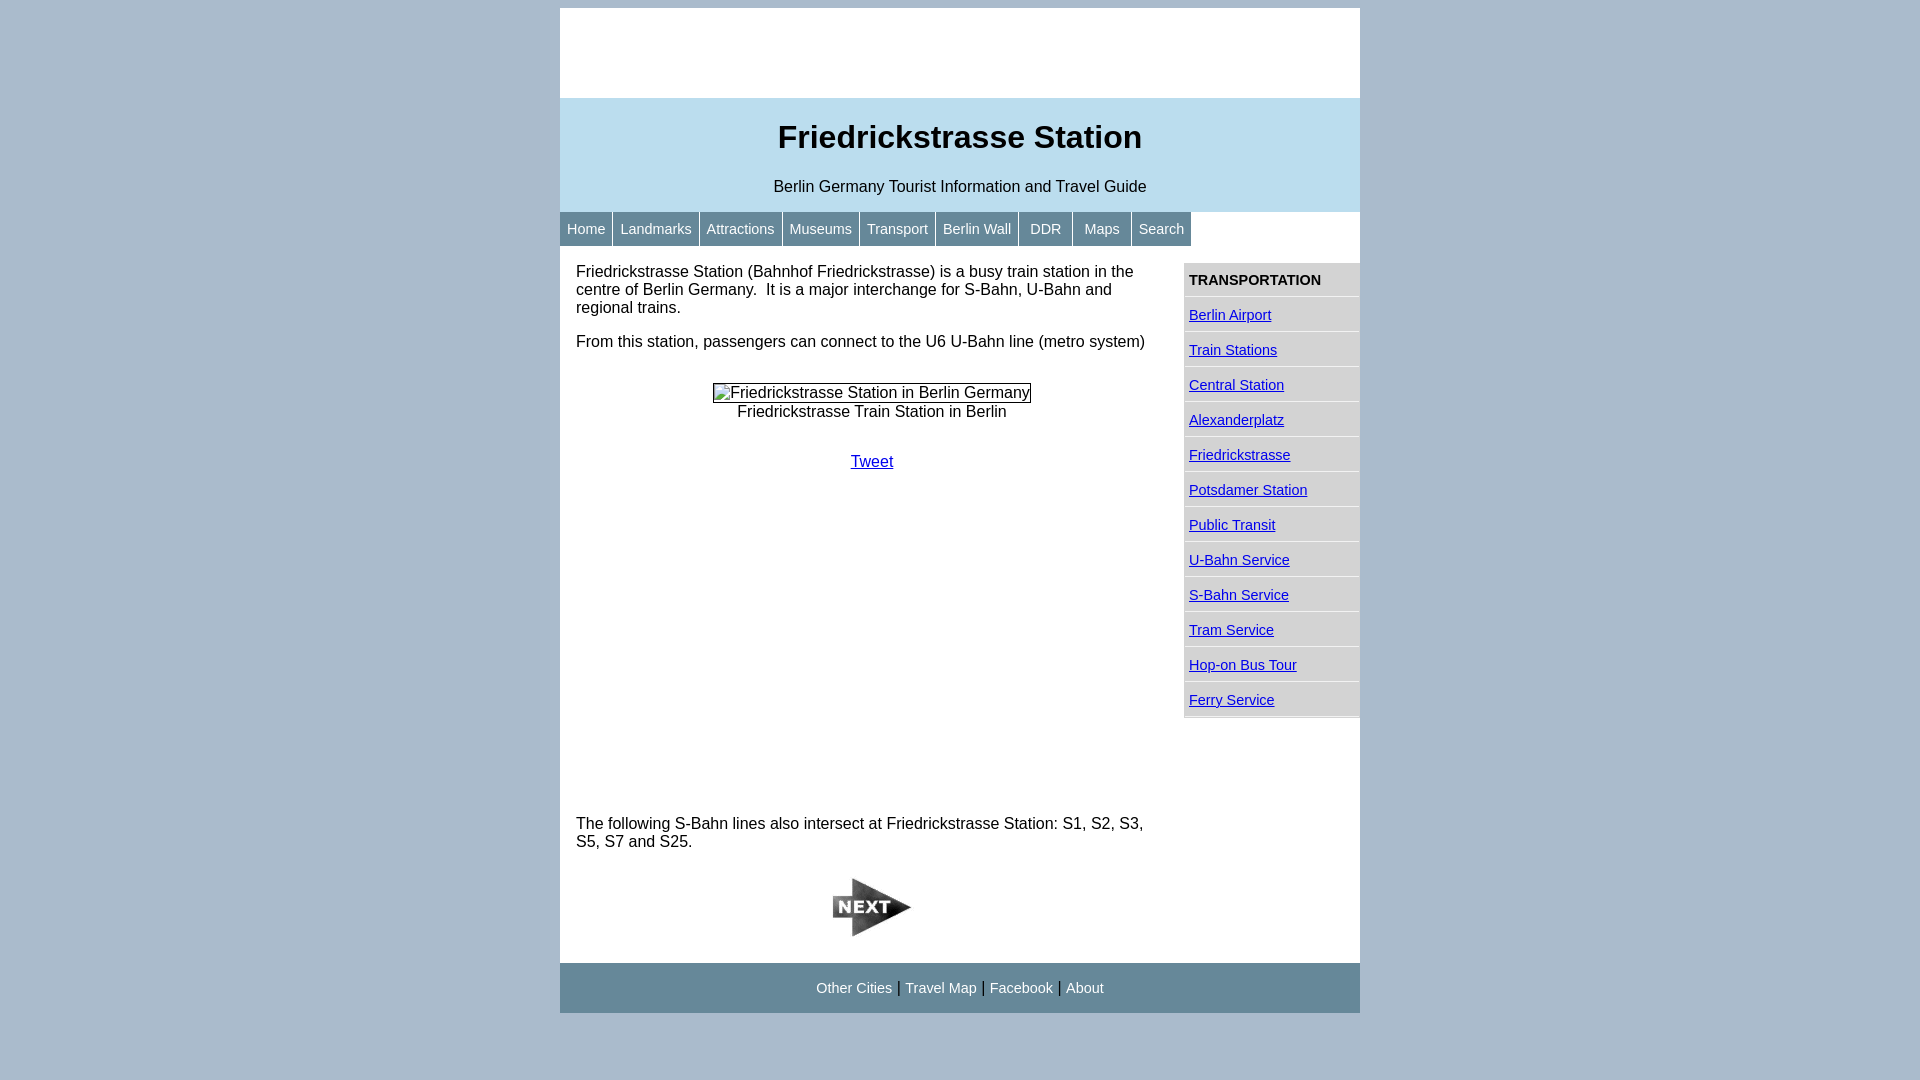 Image resolution: width=1920 pixels, height=1080 pixels. What do you see at coordinates (1272, 700) in the screenshot?
I see `Ferry Service` at bounding box center [1272, 700].